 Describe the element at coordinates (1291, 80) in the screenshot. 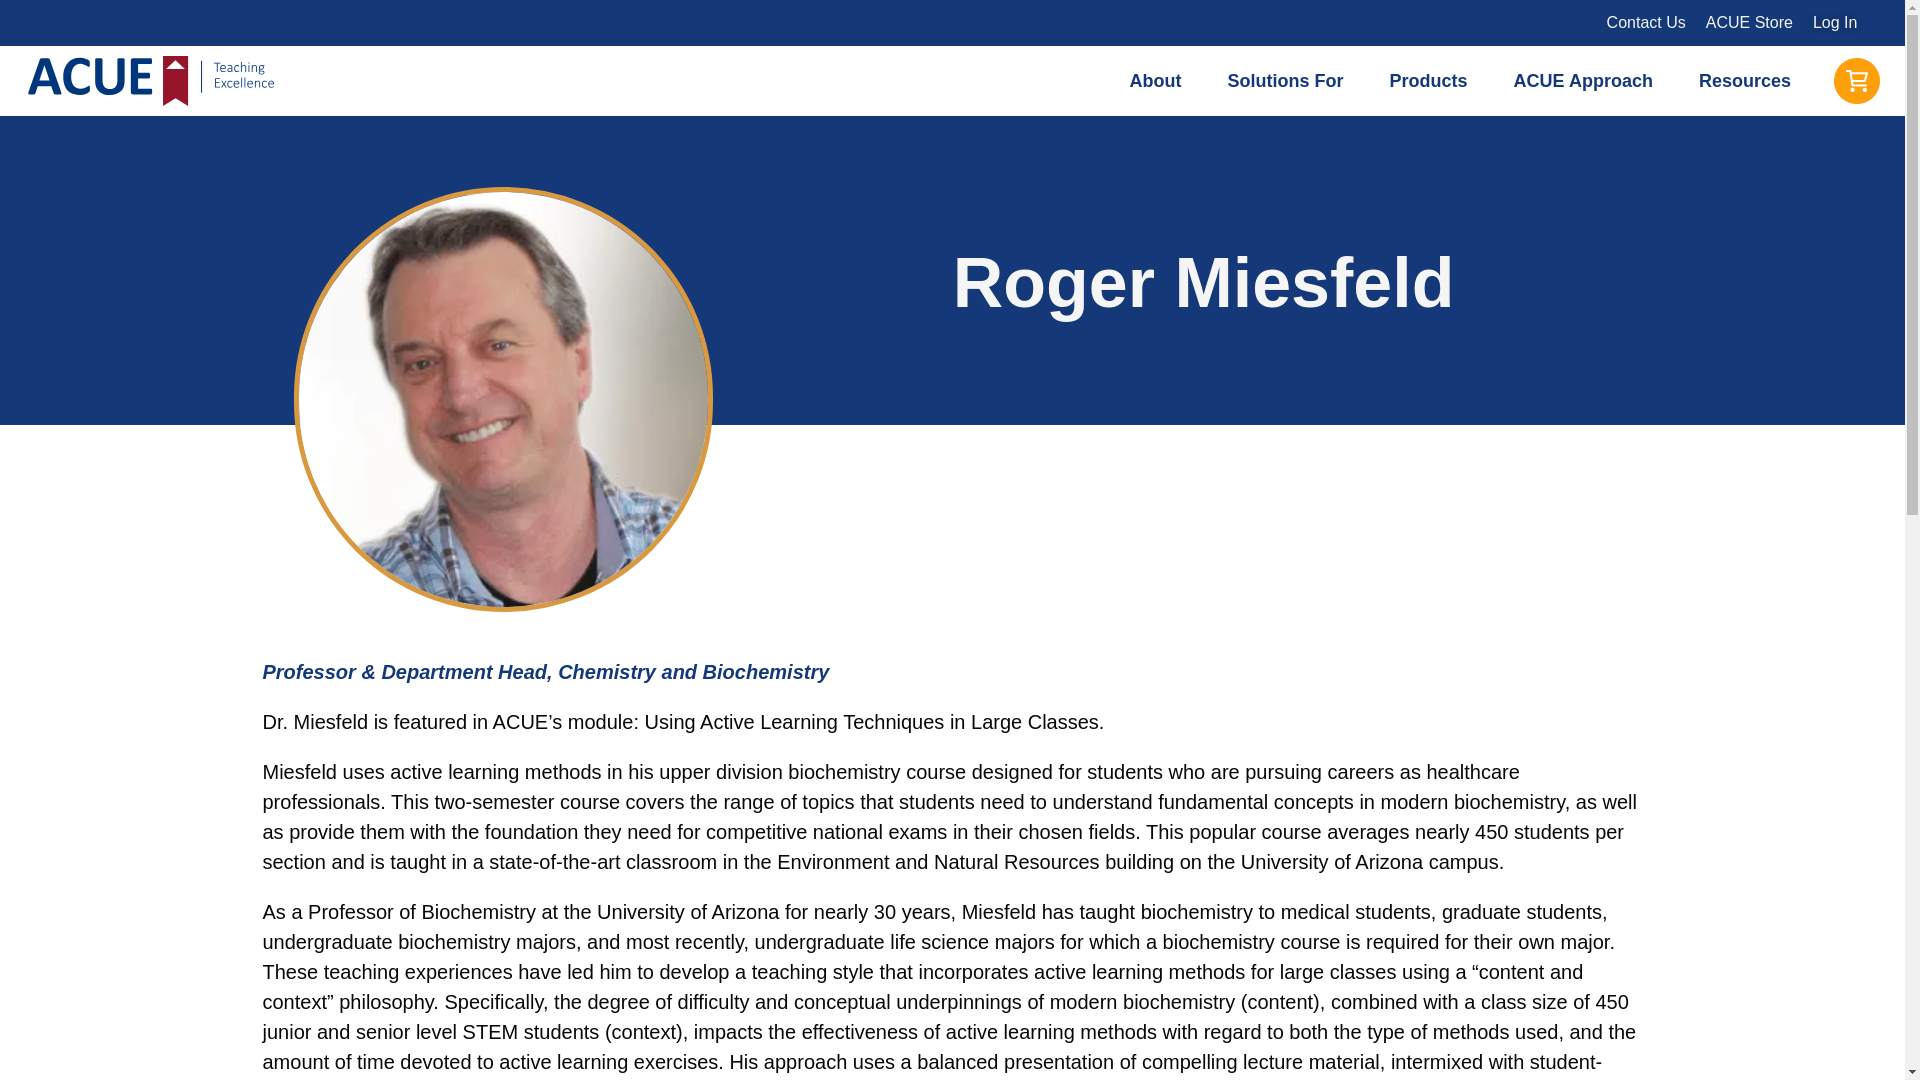

I see `Solutions For` at that location.